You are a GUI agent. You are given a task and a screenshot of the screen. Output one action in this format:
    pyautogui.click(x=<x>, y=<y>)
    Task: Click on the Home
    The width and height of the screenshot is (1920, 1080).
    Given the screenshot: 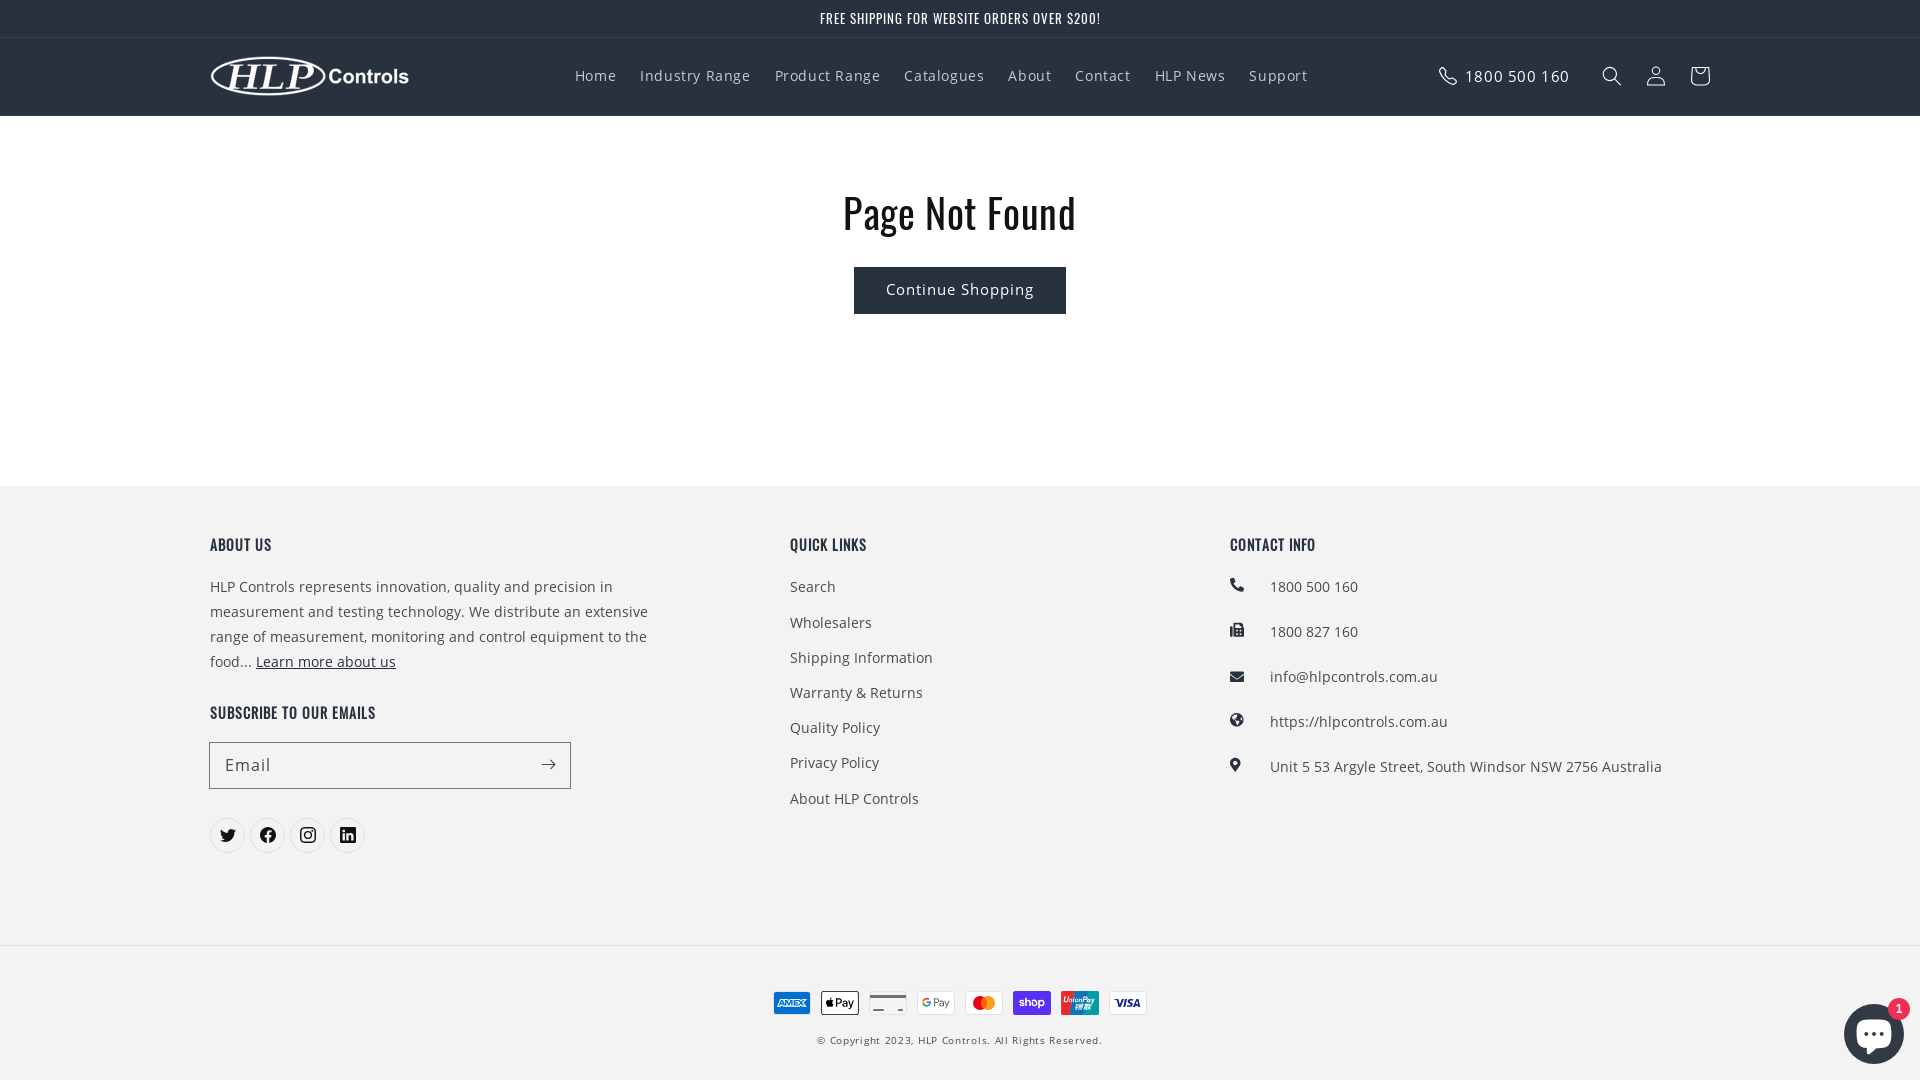 What is the action you would take?
    pyautogui.click(x=596, y=76)
    